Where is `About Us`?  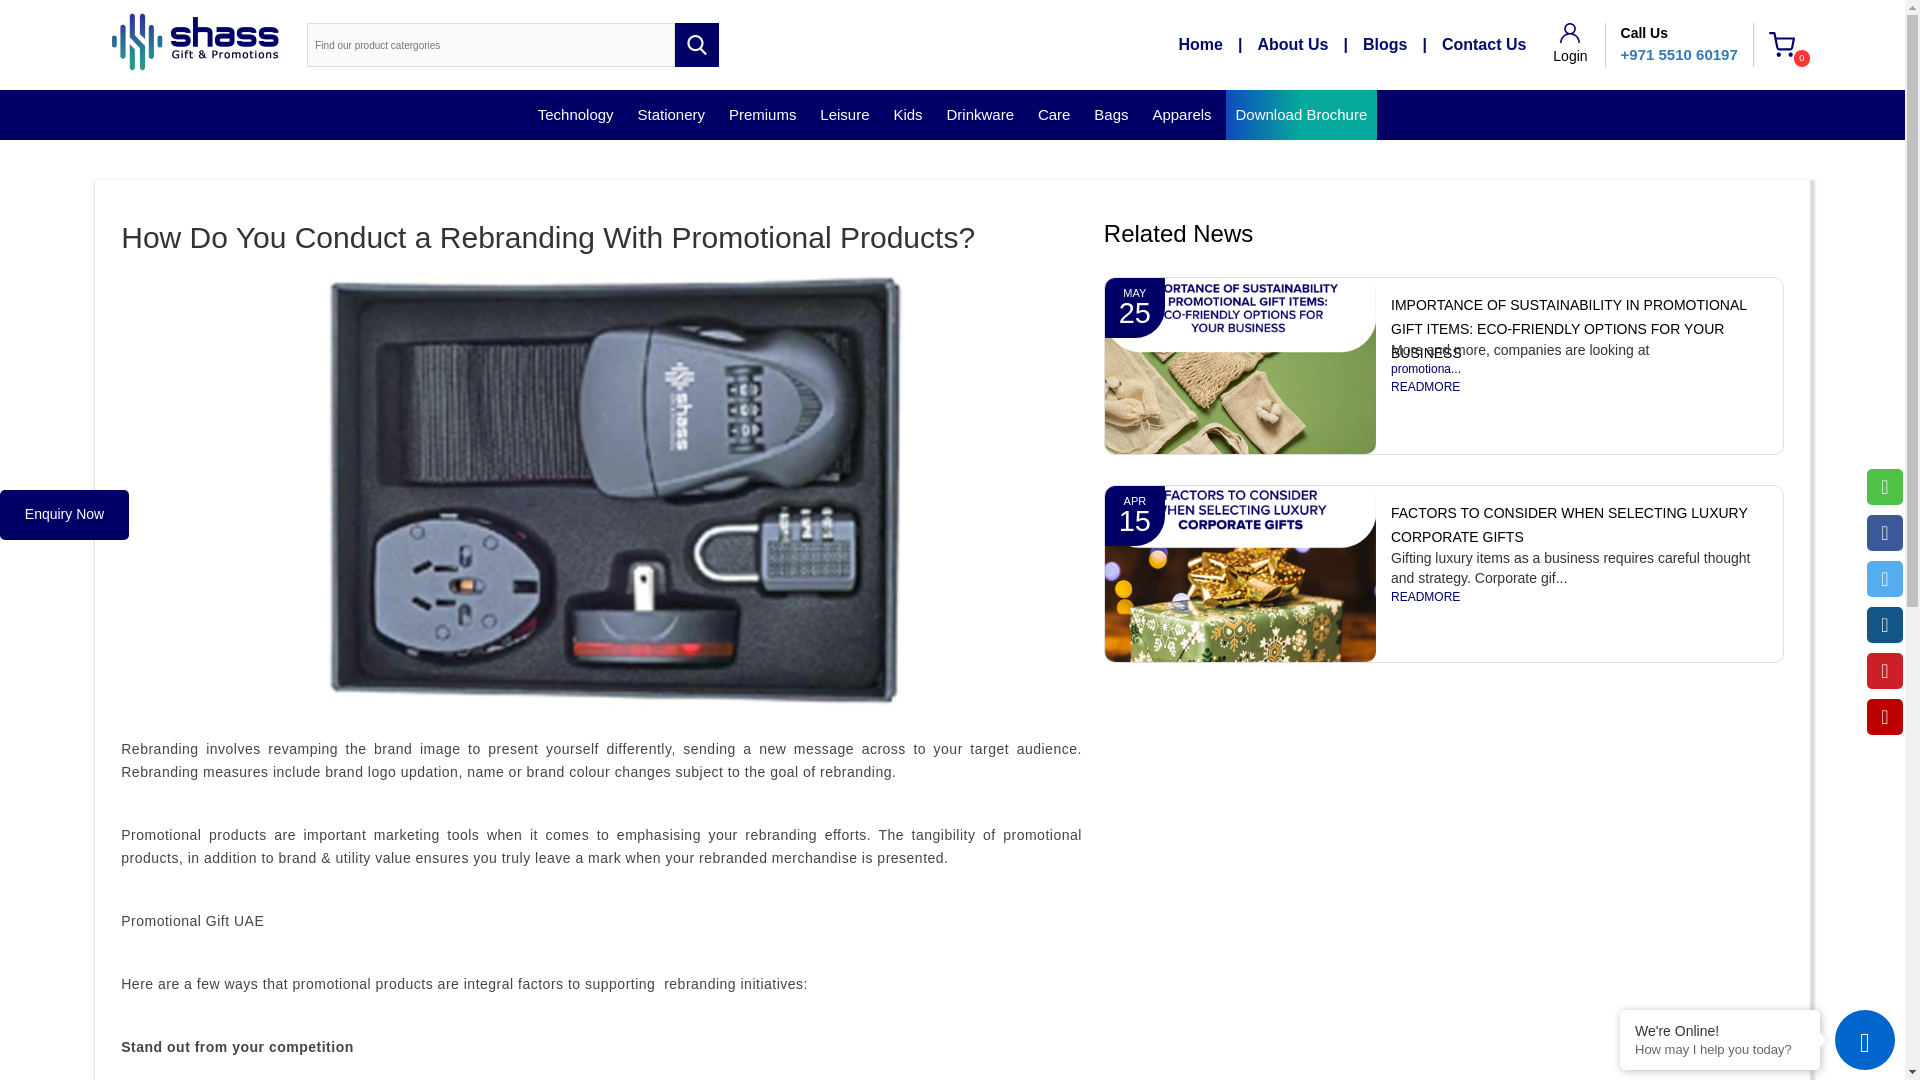 About Us is located at coordinates (1310, 45).